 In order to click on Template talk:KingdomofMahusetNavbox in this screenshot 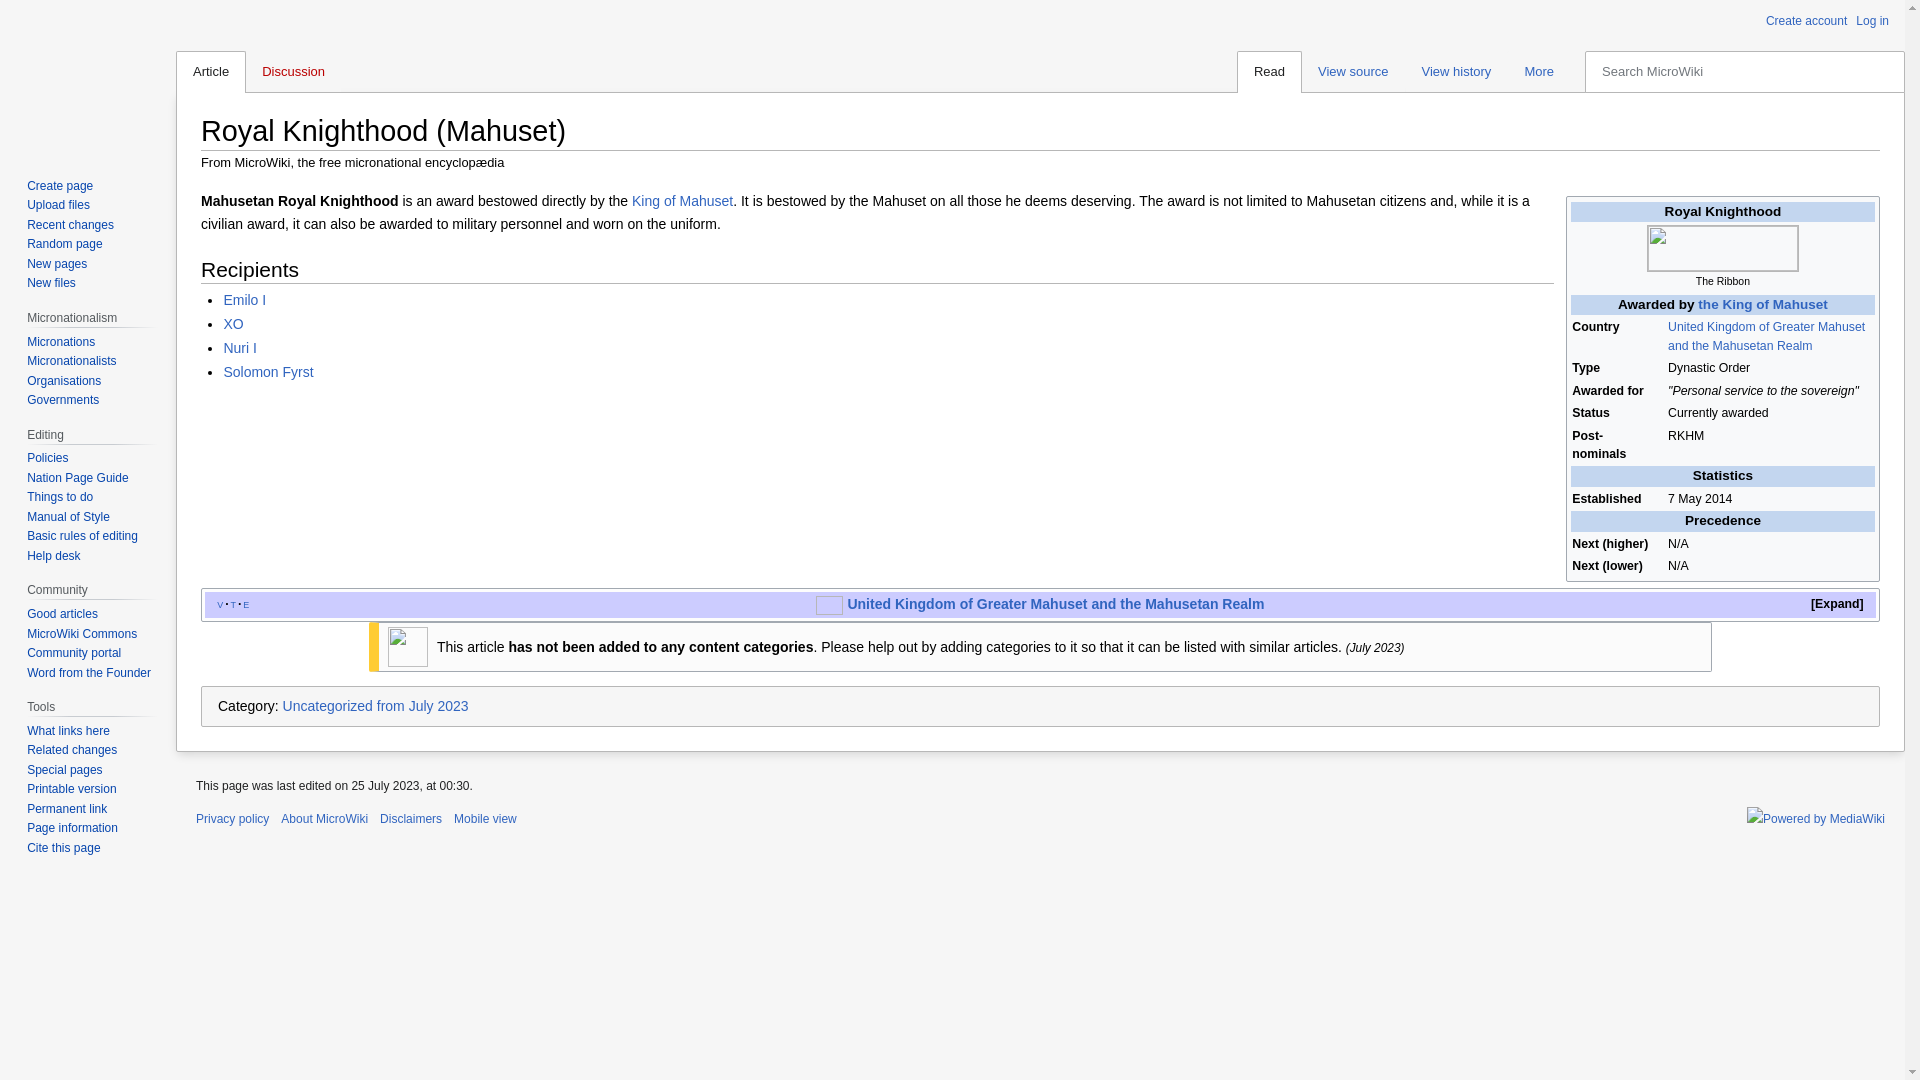, I will do `click(233, 604)`.